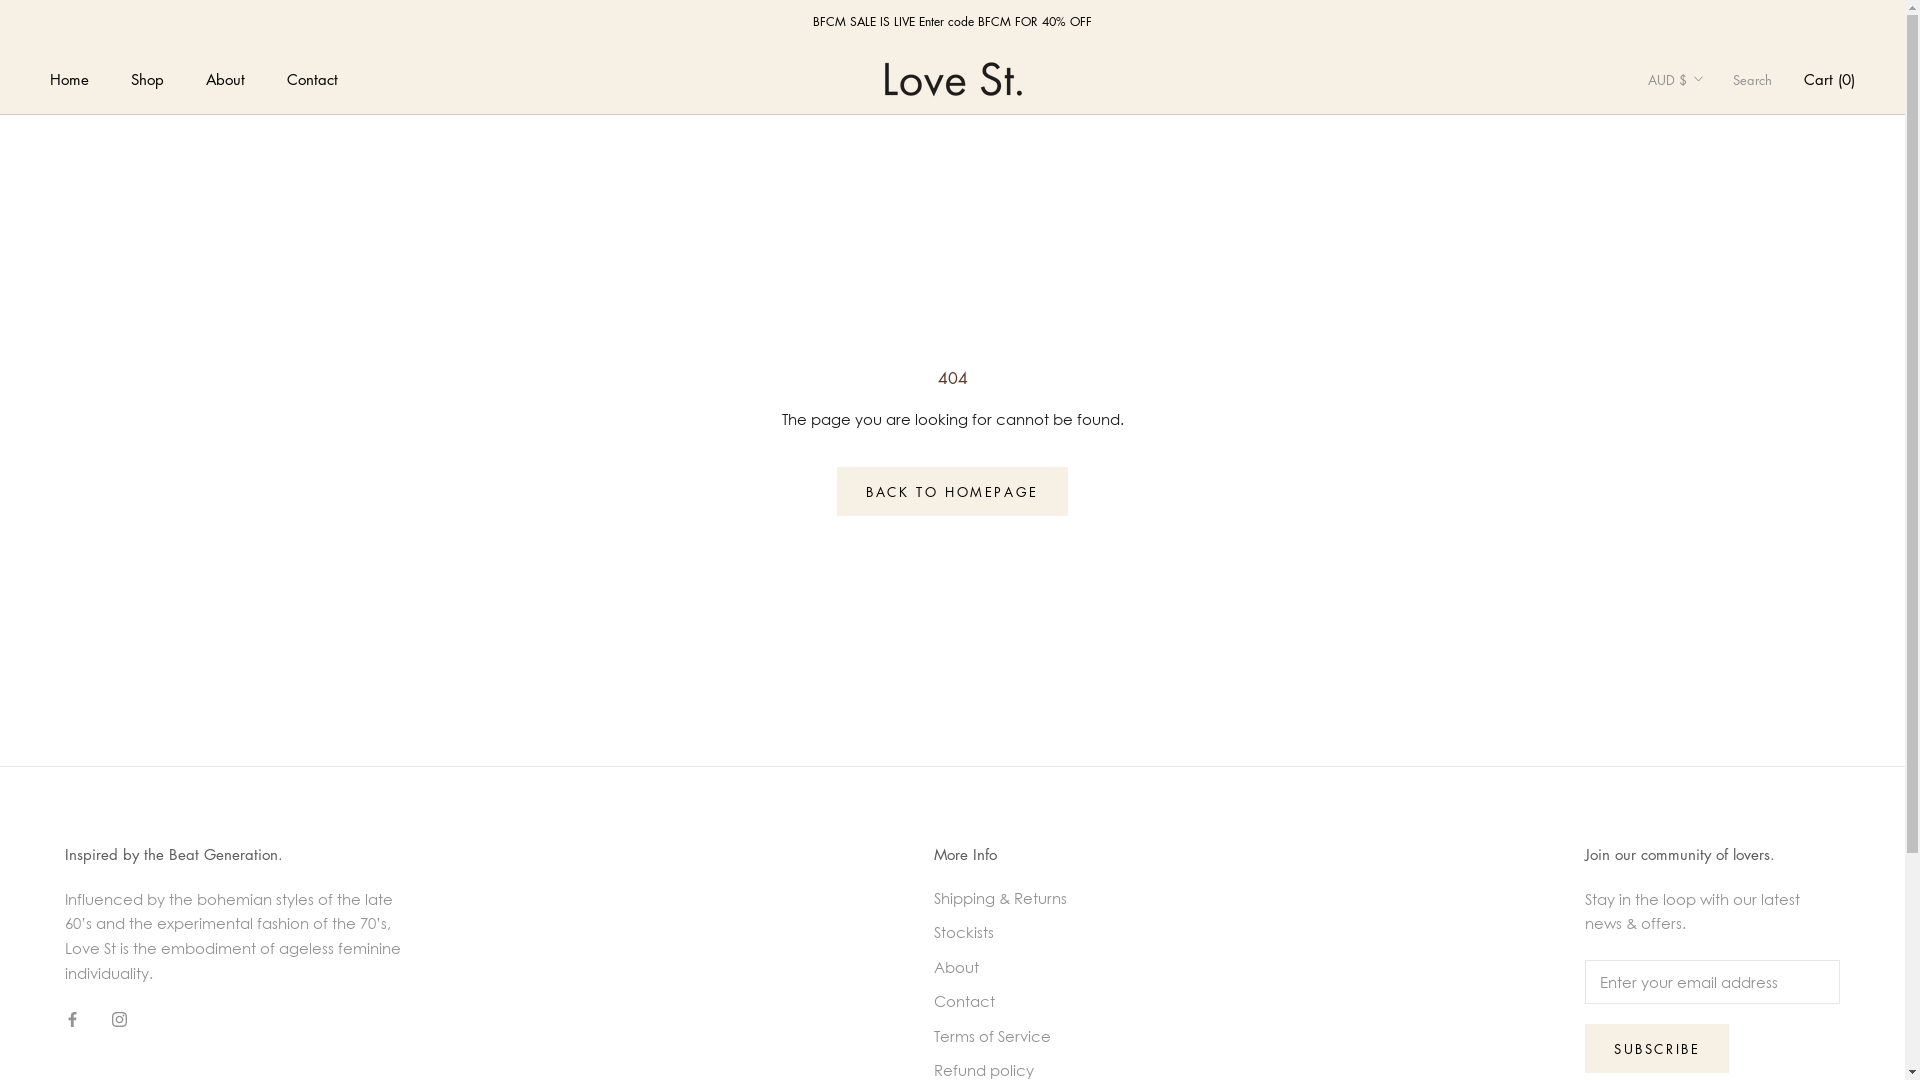  What do you see at coordinates (1709, 692) in the screenshot?
I see `CAD` at bounding box center [1709, 692].